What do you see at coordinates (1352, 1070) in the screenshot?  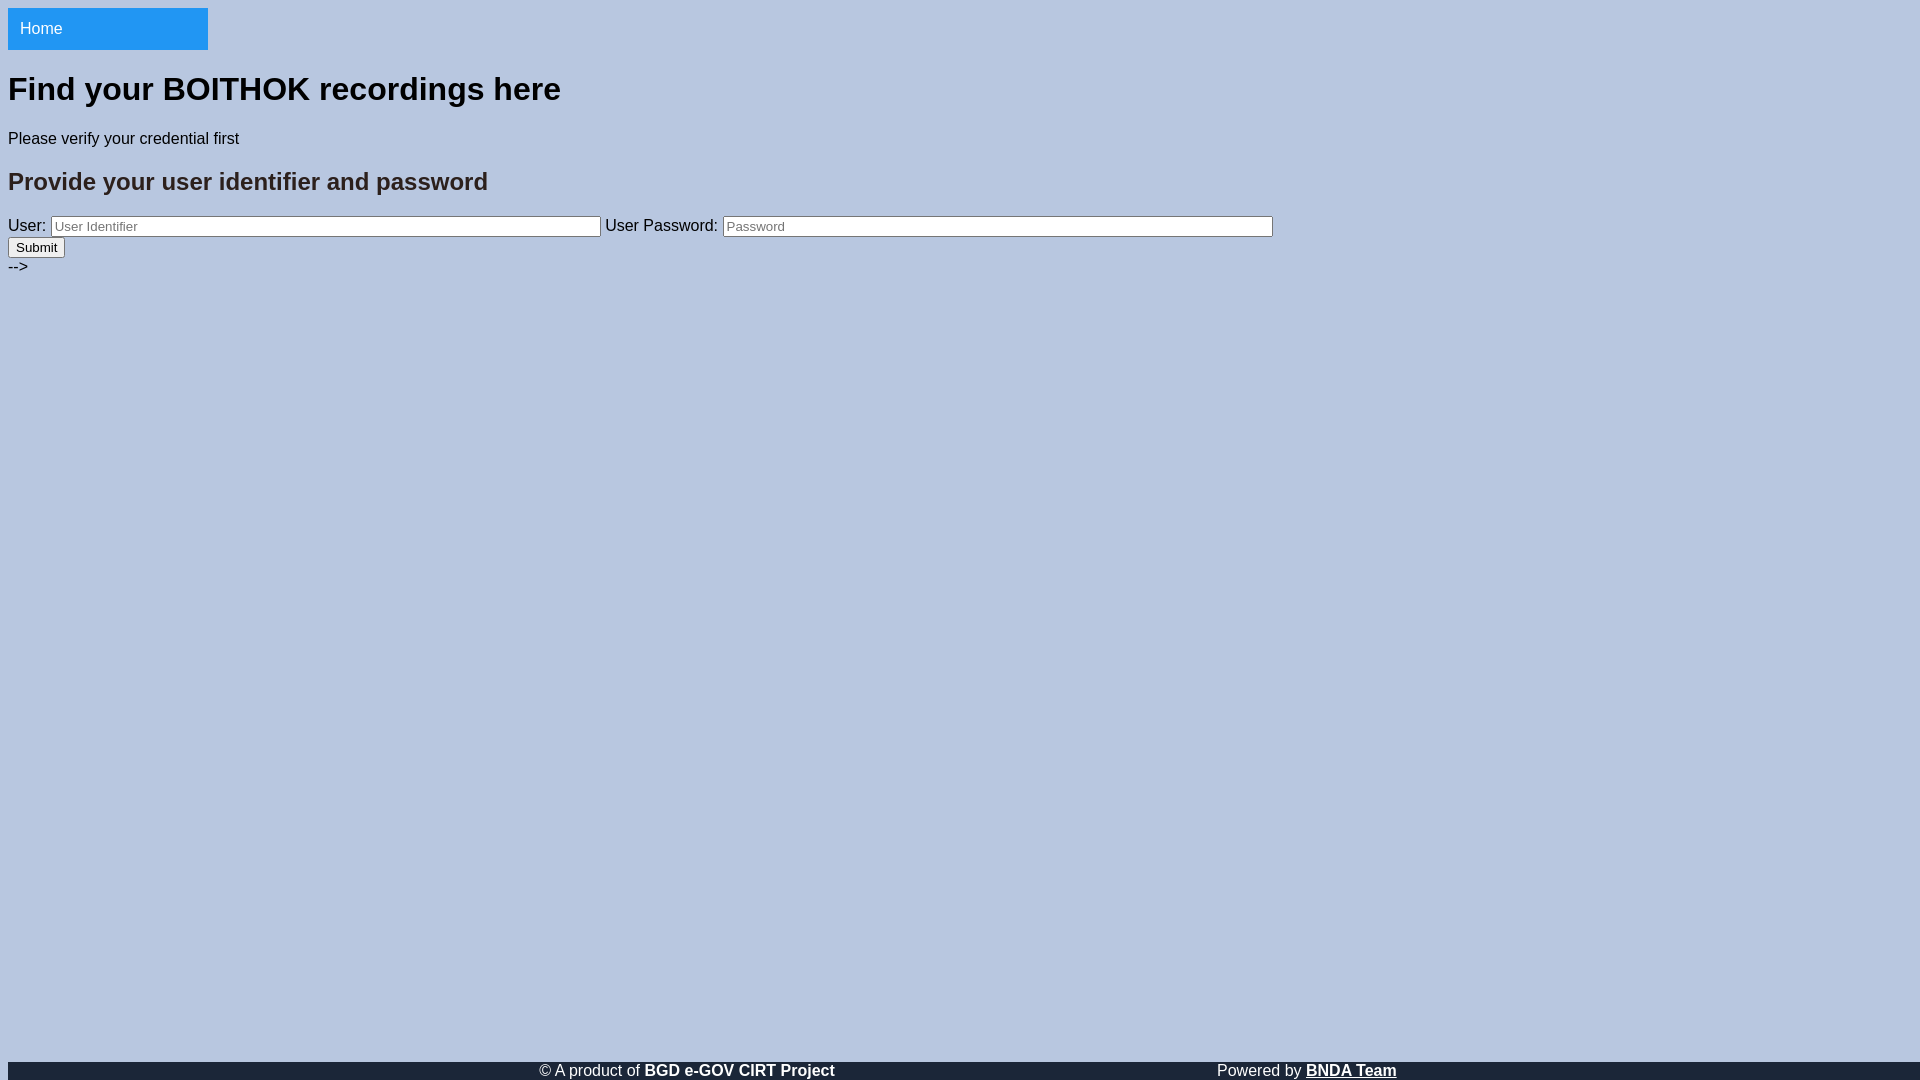 I see `BNDA Team` at bounding box center [1352, 1070].